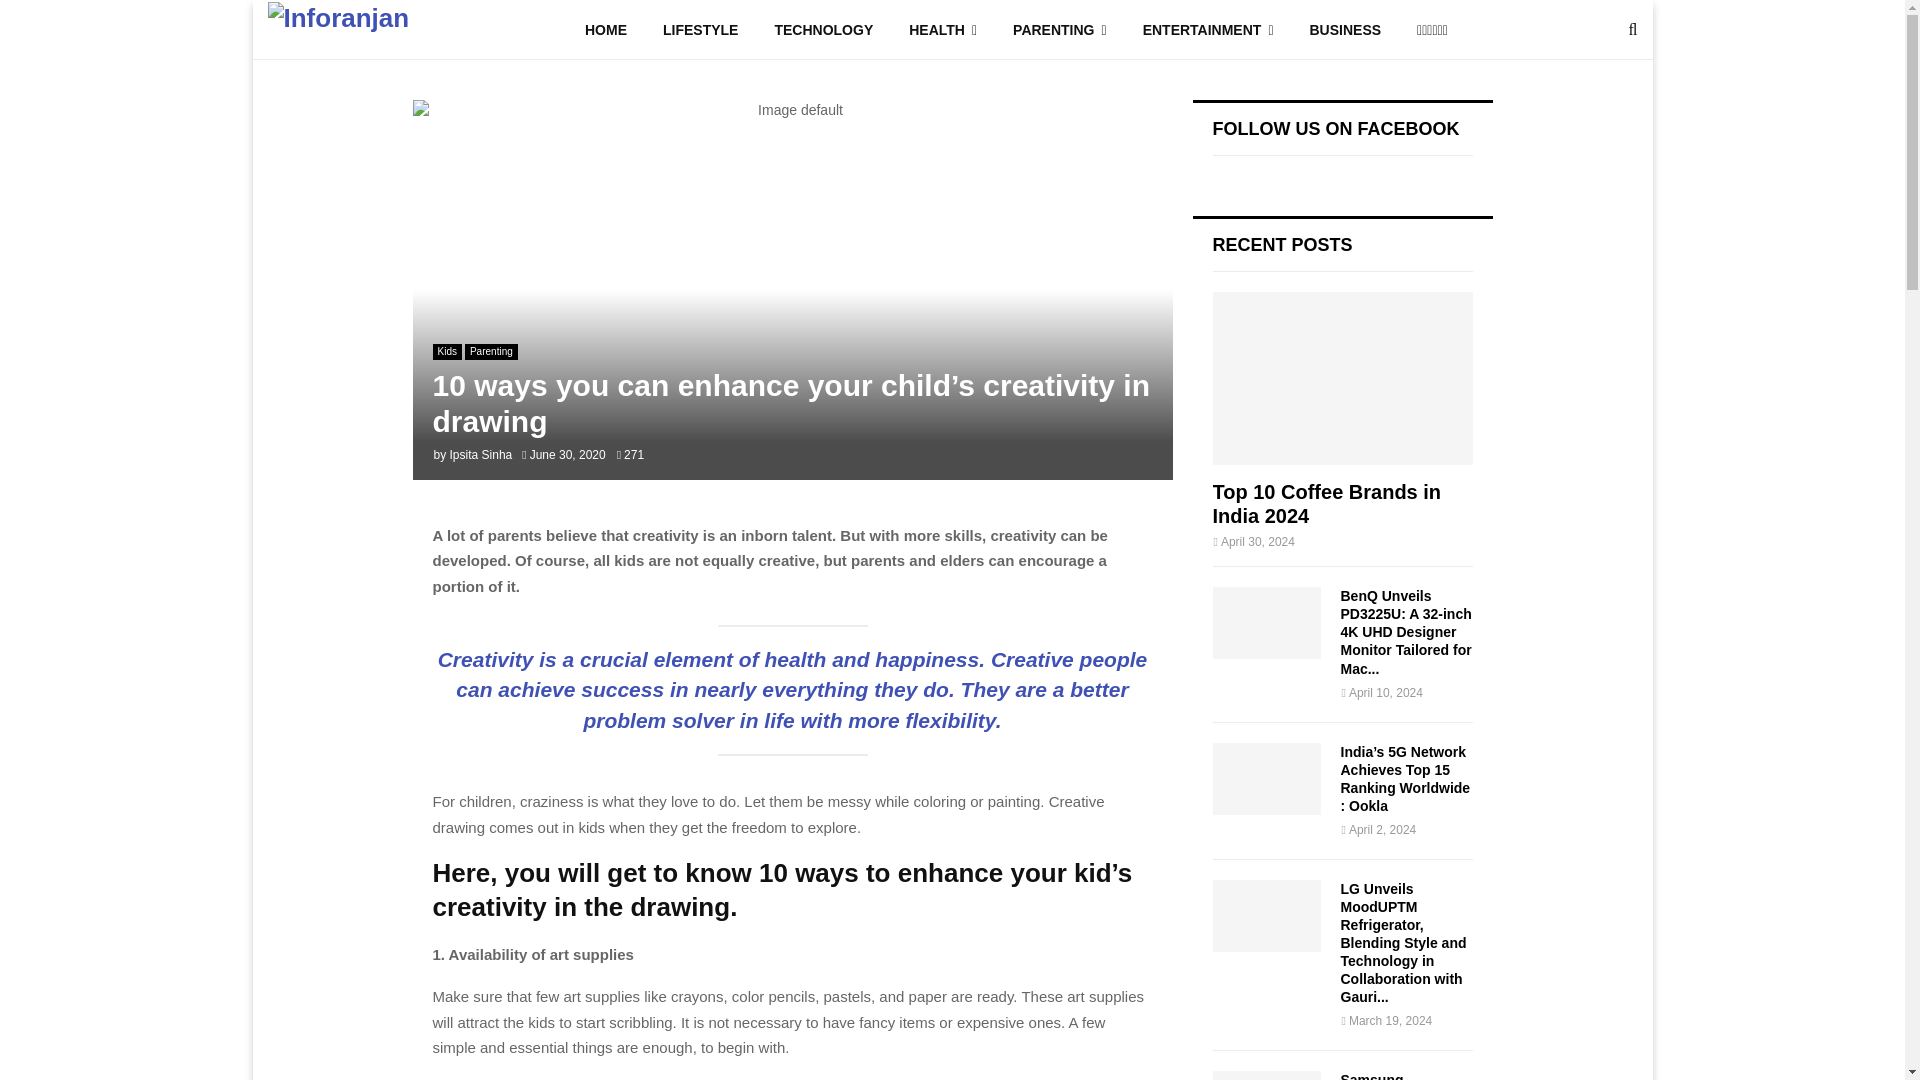  I want to click on PARENTING, so click(1060, 30).